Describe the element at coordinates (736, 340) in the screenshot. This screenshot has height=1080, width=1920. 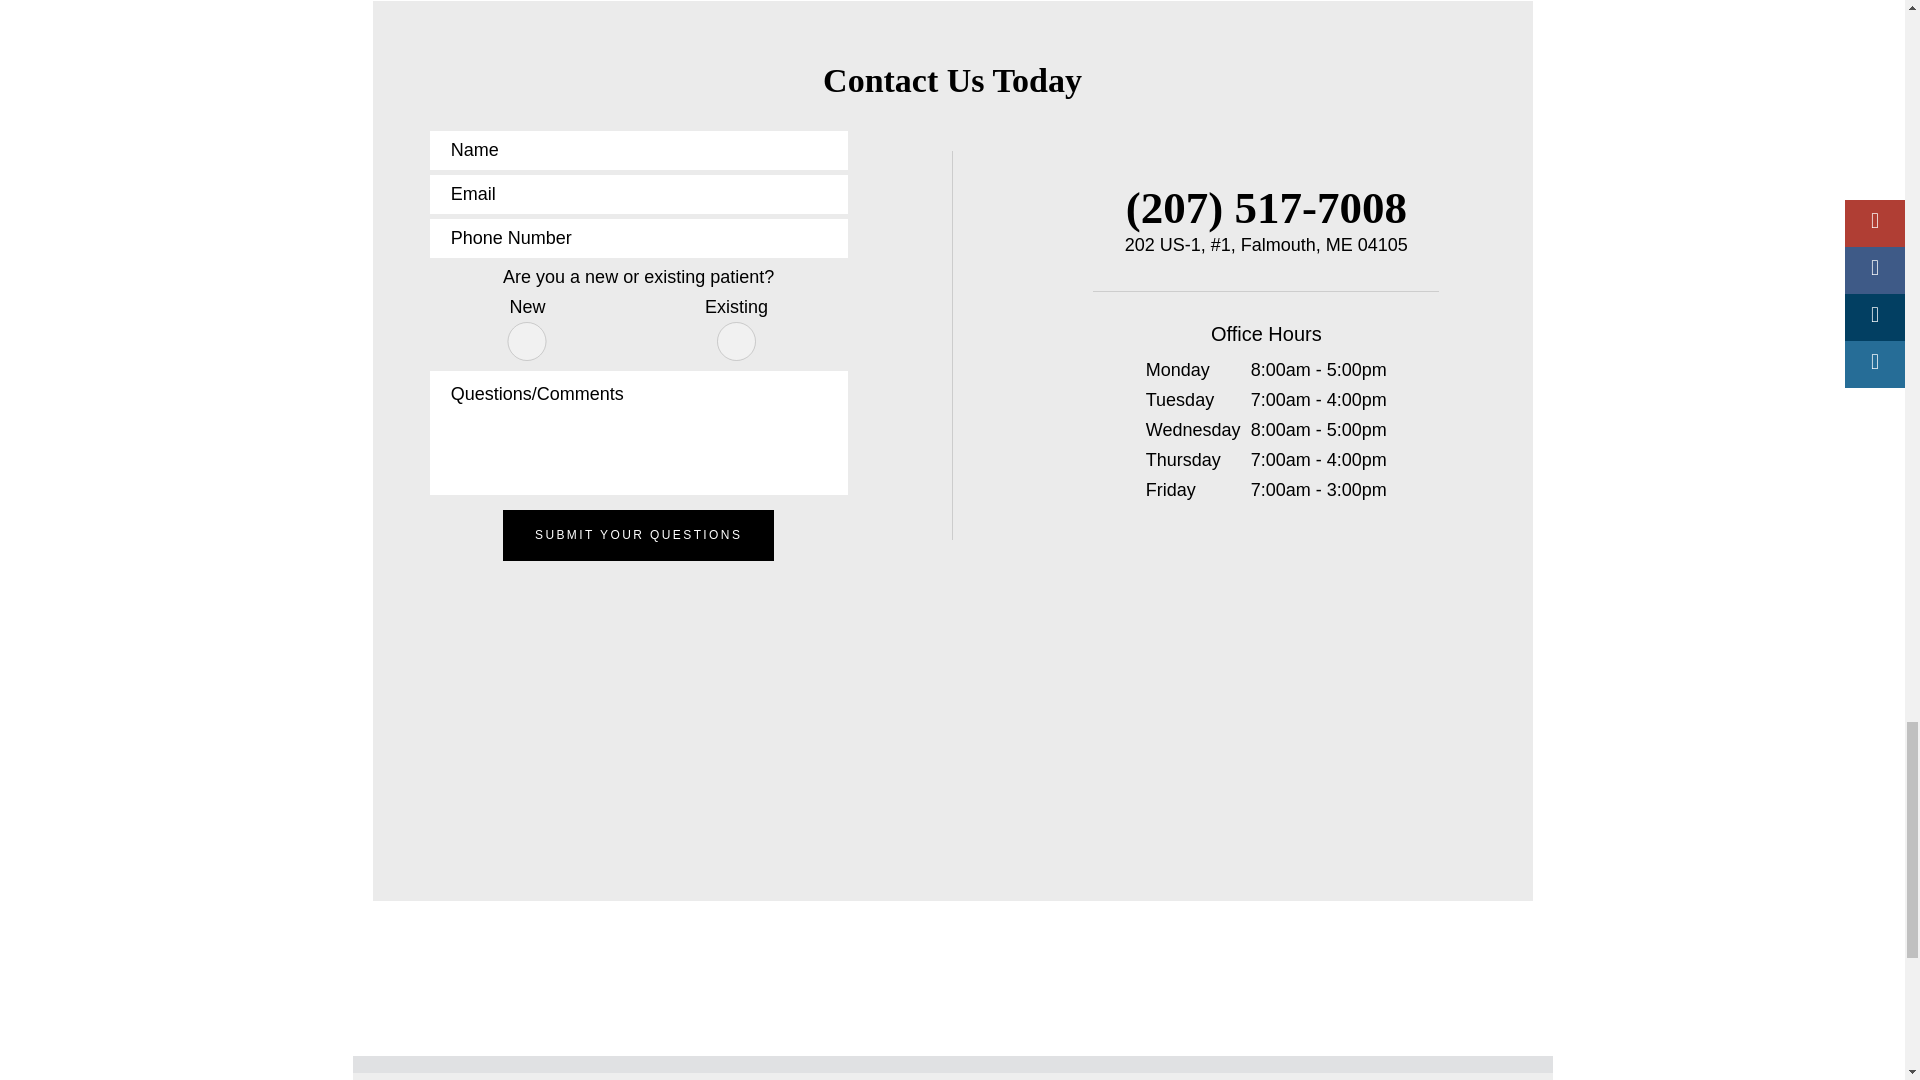
I see `Existing` at that location.